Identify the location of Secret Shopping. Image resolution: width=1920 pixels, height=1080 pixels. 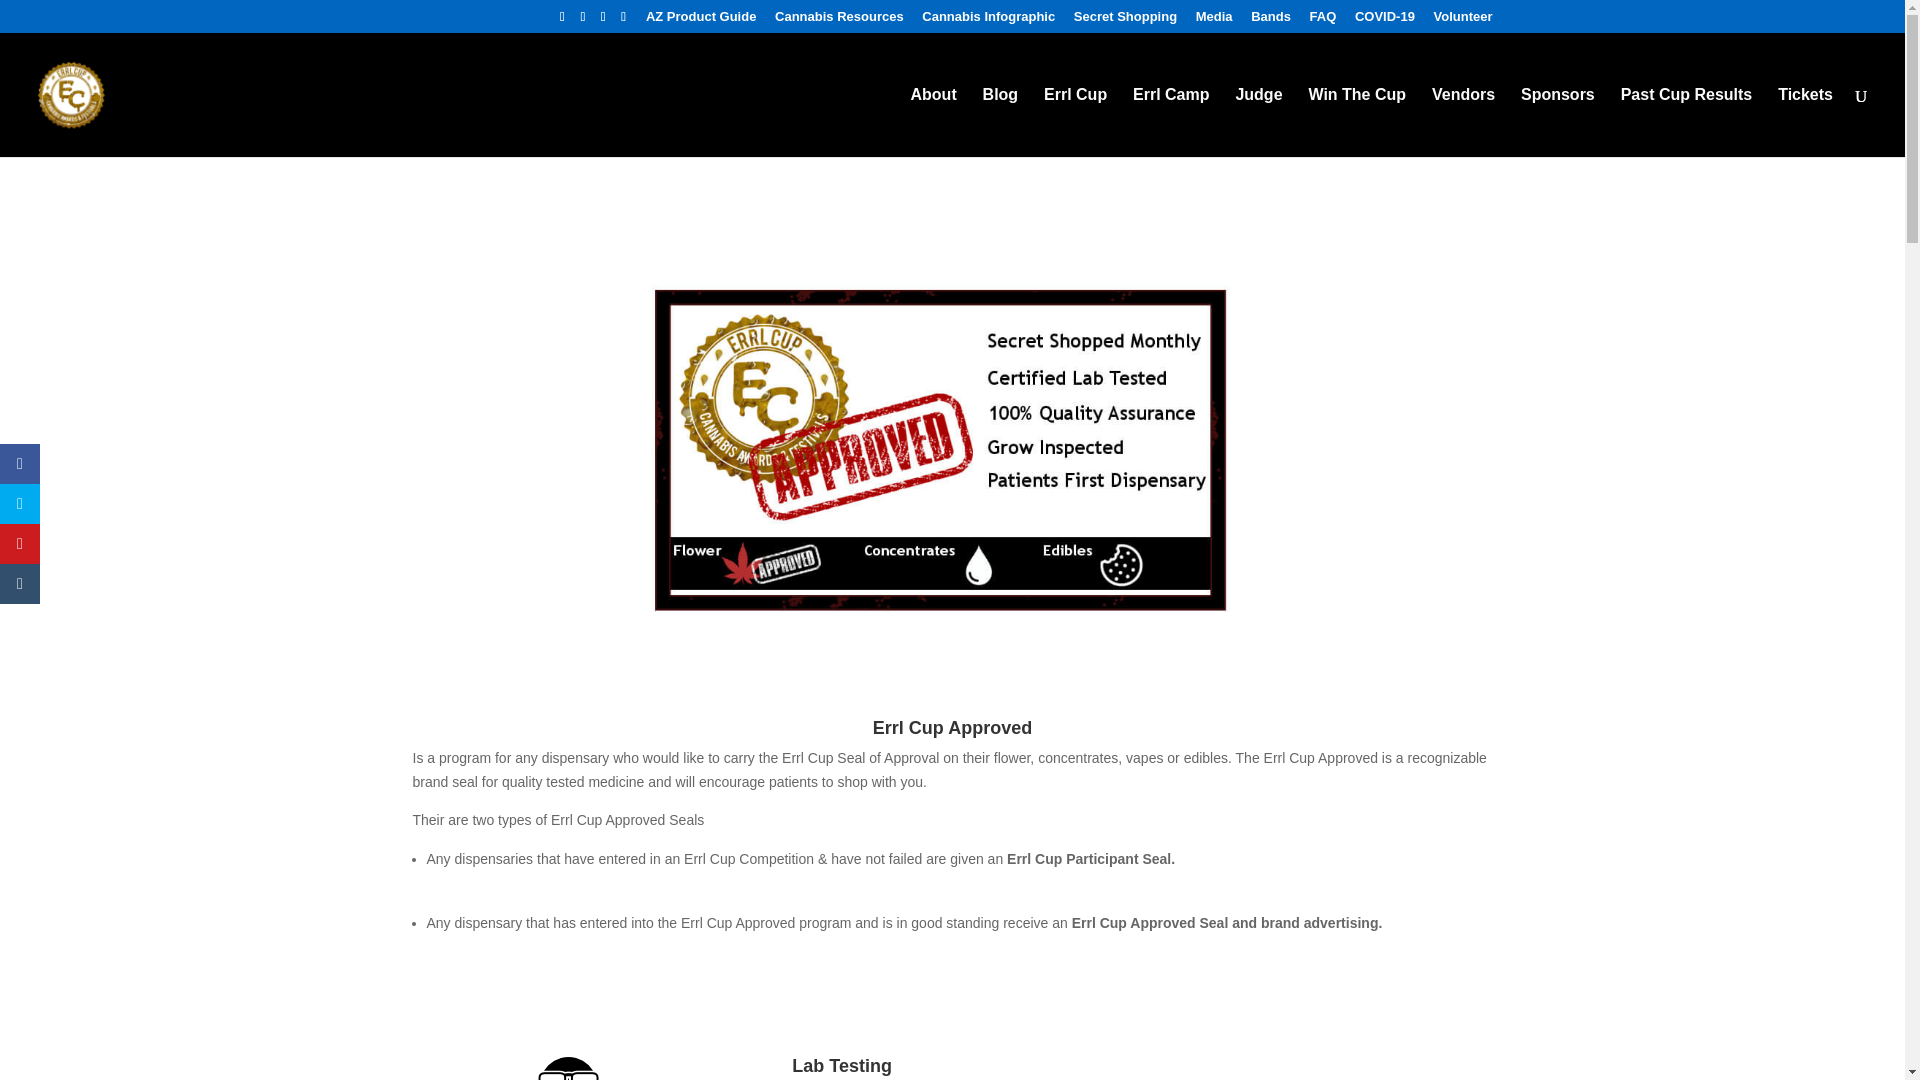
(1124, 21).